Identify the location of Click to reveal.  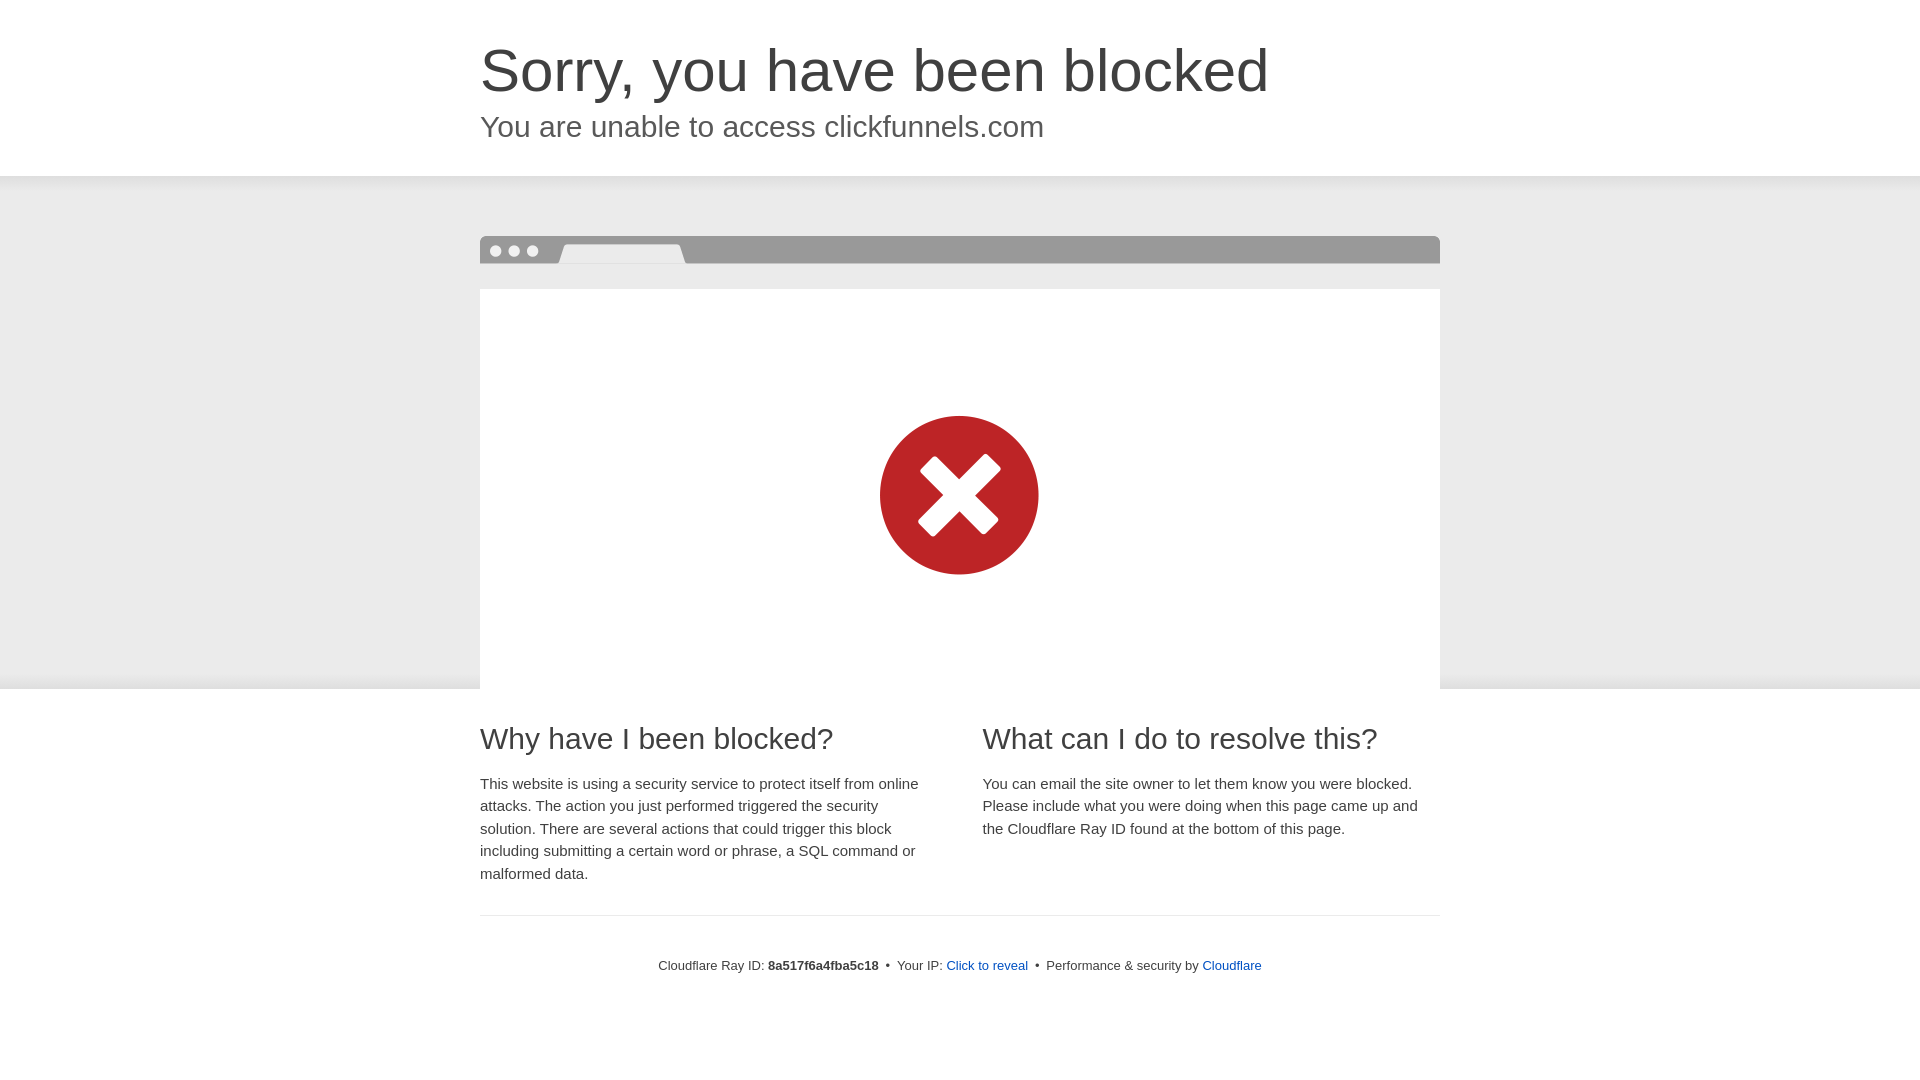
(986, 966).